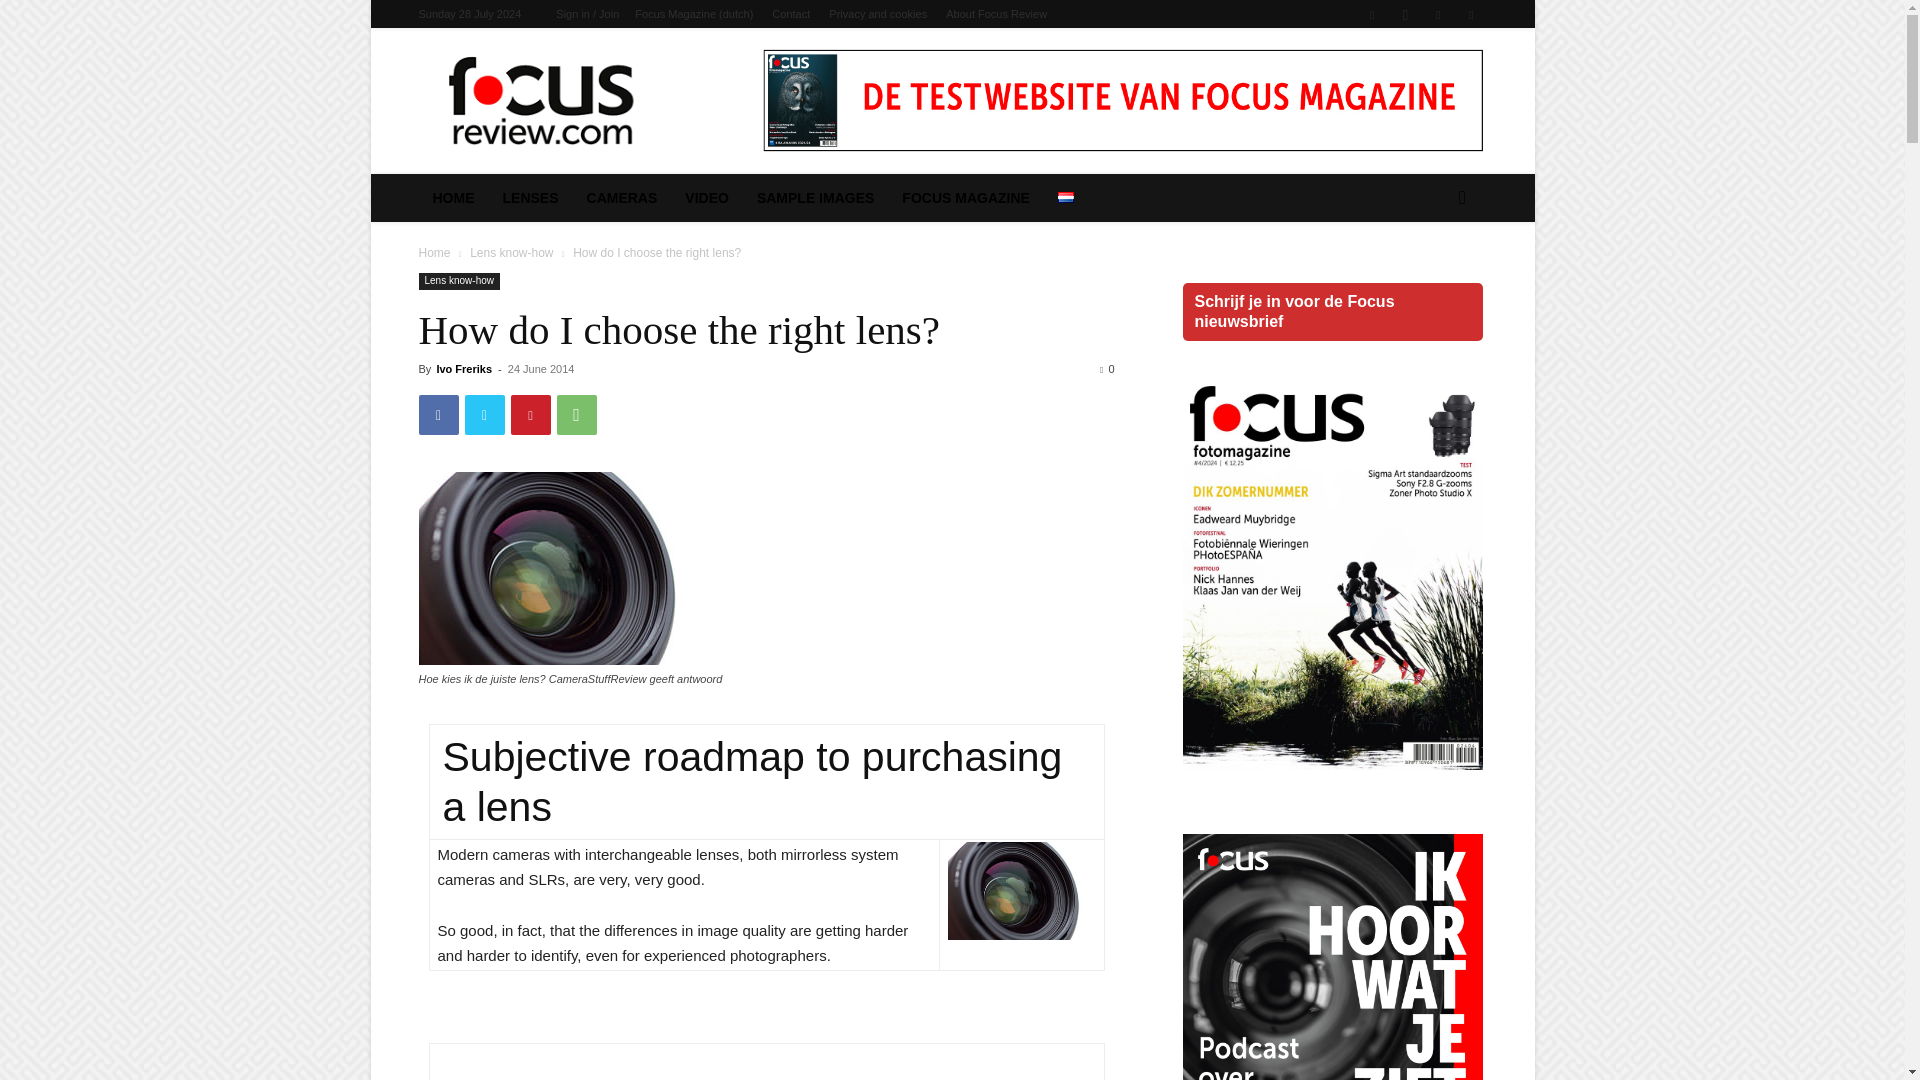 Image resolution: width=1920 pixels, height=1080 pixels. Describe the element at coordinates (996, 14) in the screenshot. I see `About Focus Review` at that location.